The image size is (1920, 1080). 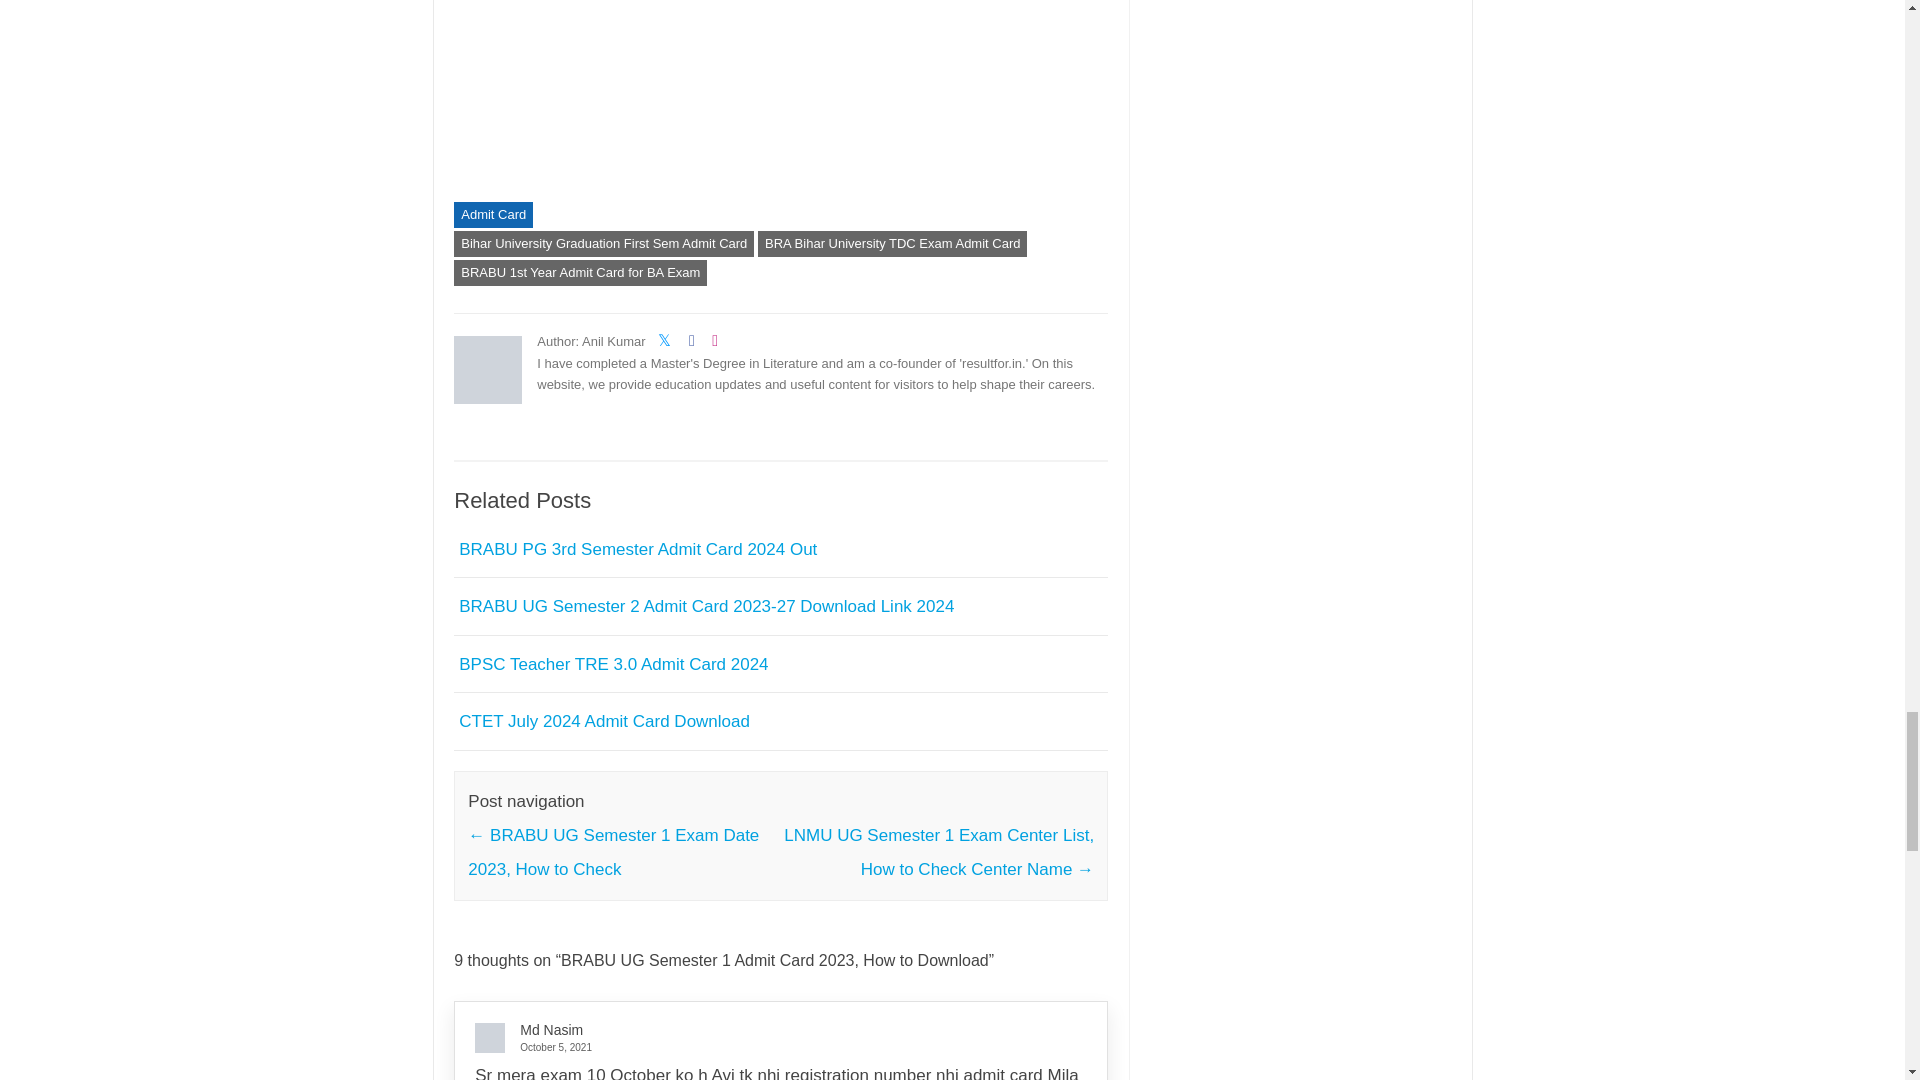 What do you see at coordinates (772, 1047) in the screenshot?
I see `October 5, 2021` at bounding box center [772, 1047].